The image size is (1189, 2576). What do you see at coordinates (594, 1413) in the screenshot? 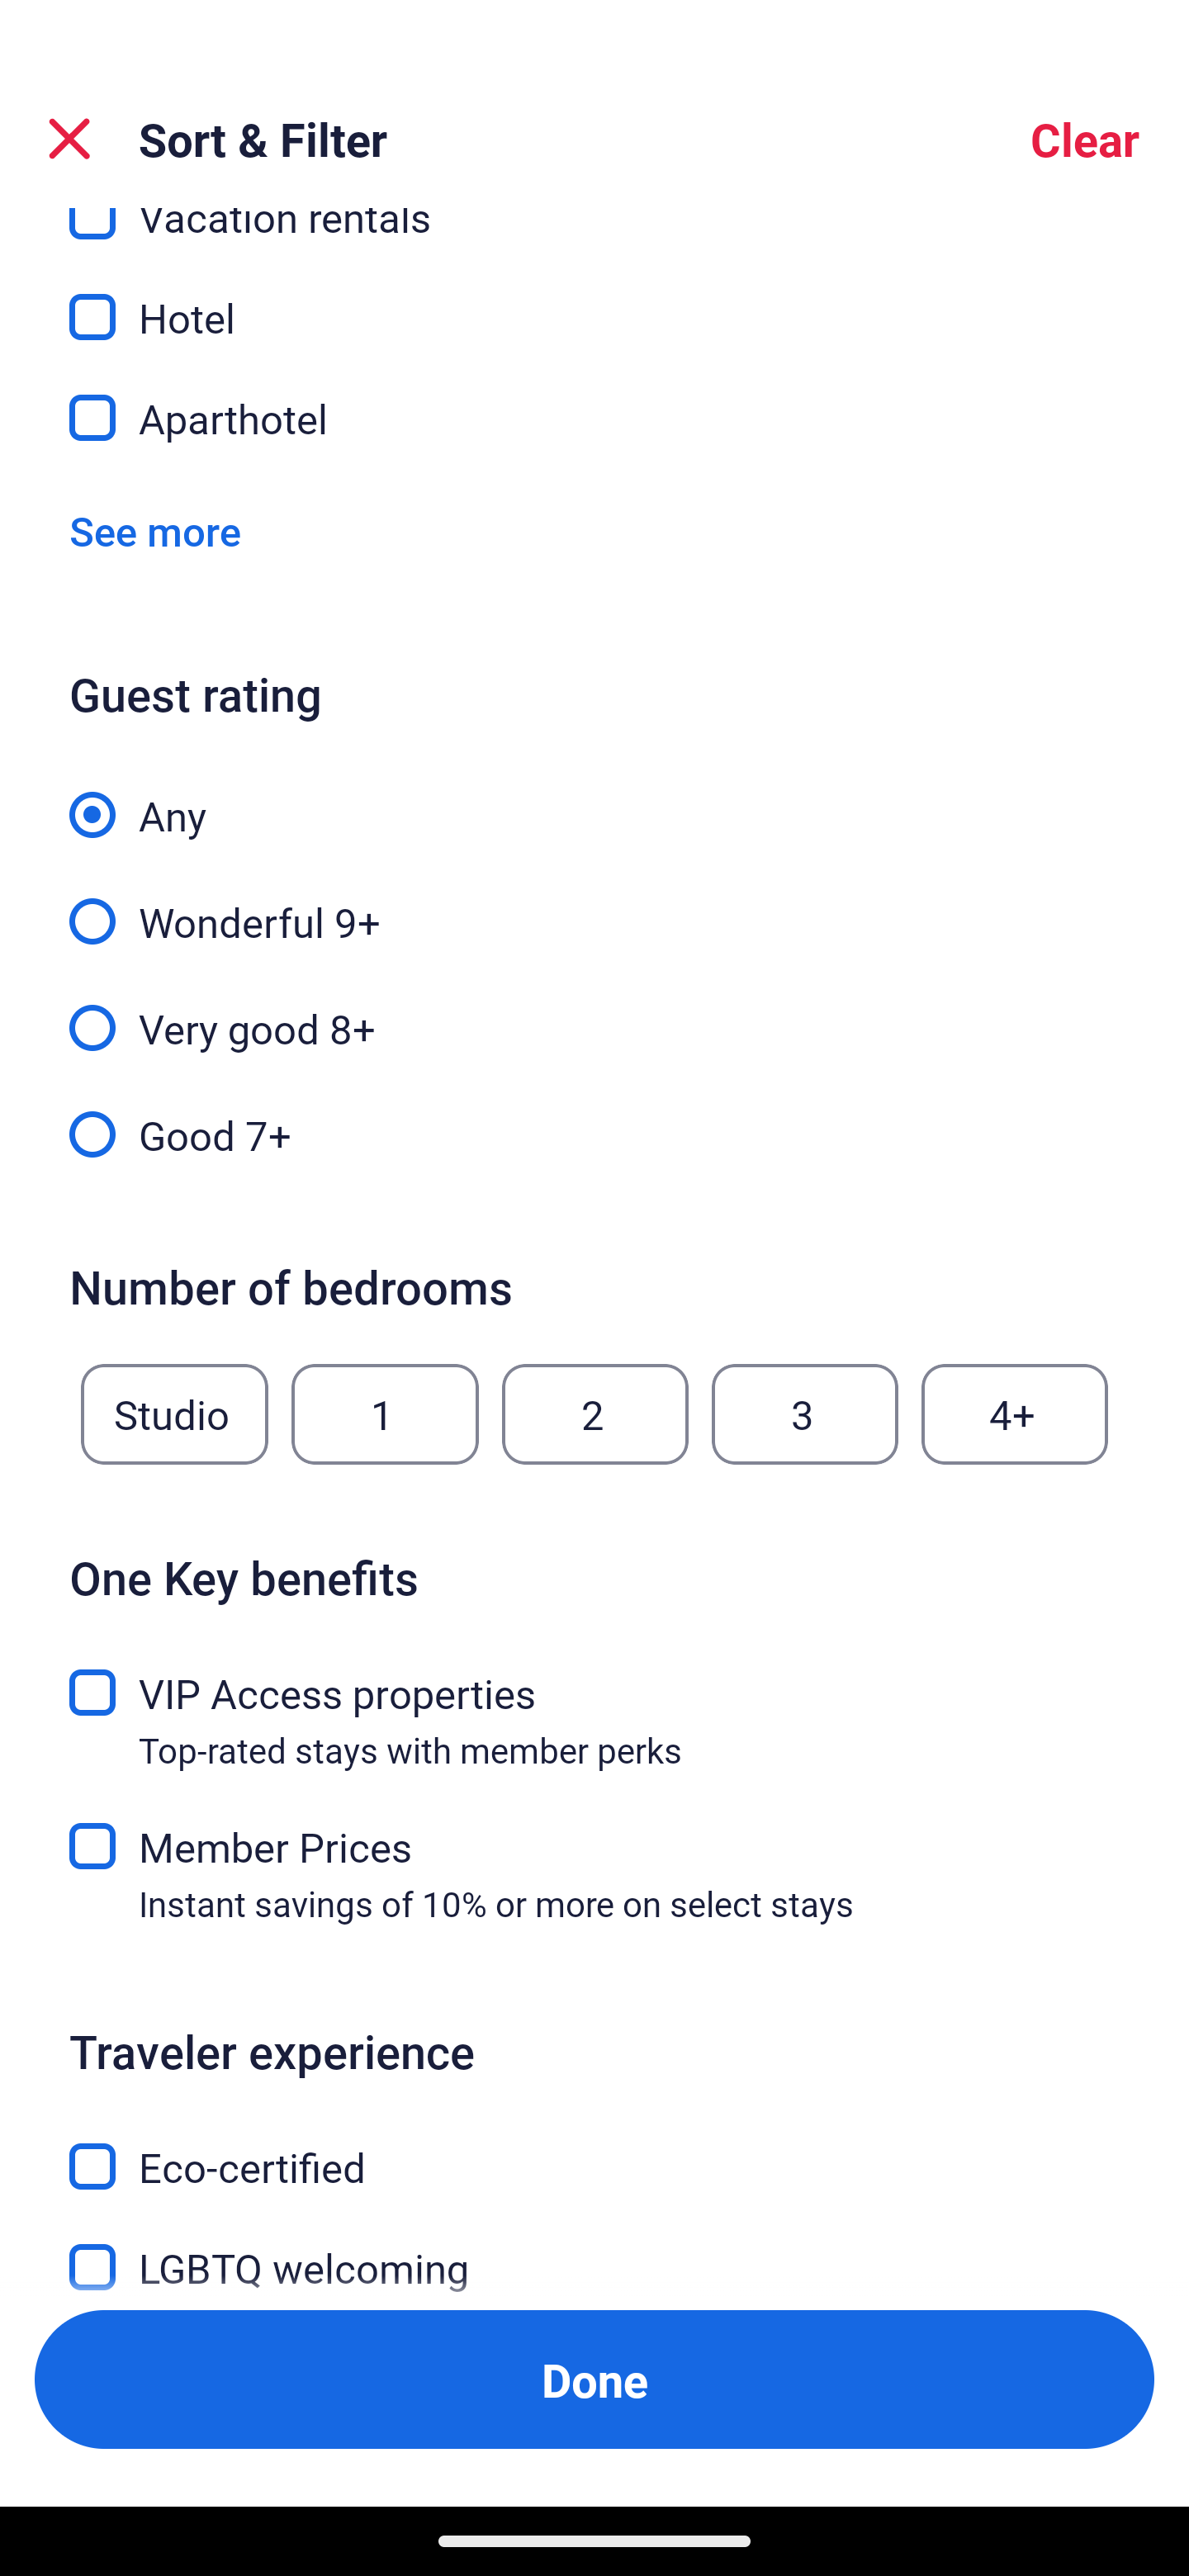
I see `2` at bounding box center [594, 1413].